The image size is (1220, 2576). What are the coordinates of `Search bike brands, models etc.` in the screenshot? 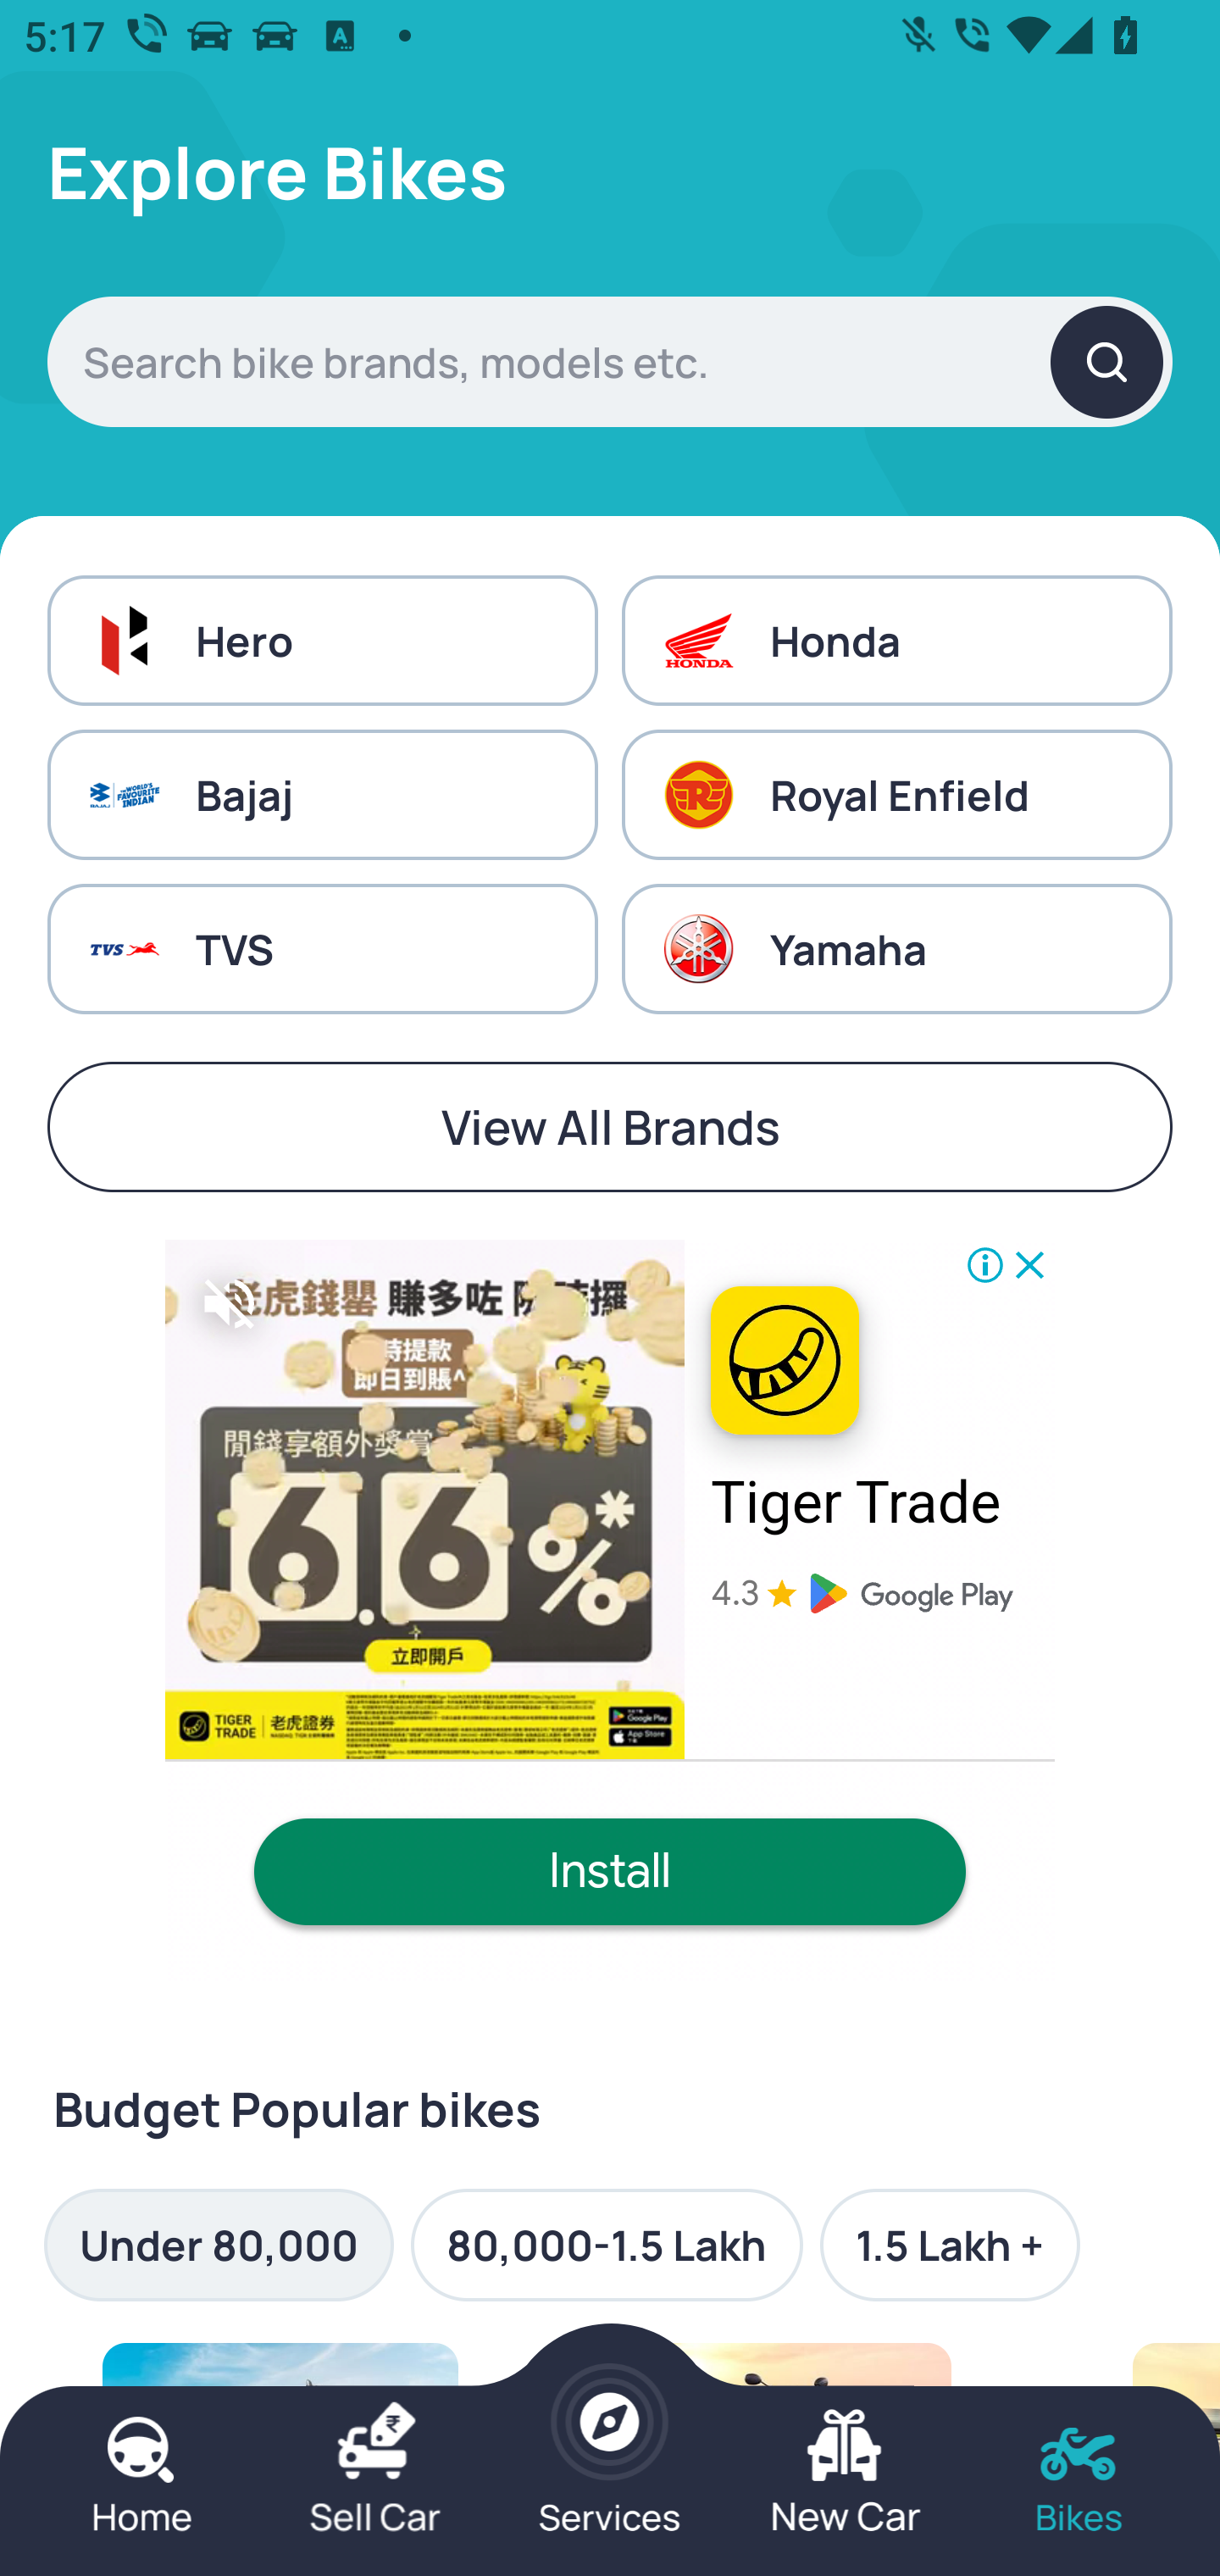 It's located at (610, 361).